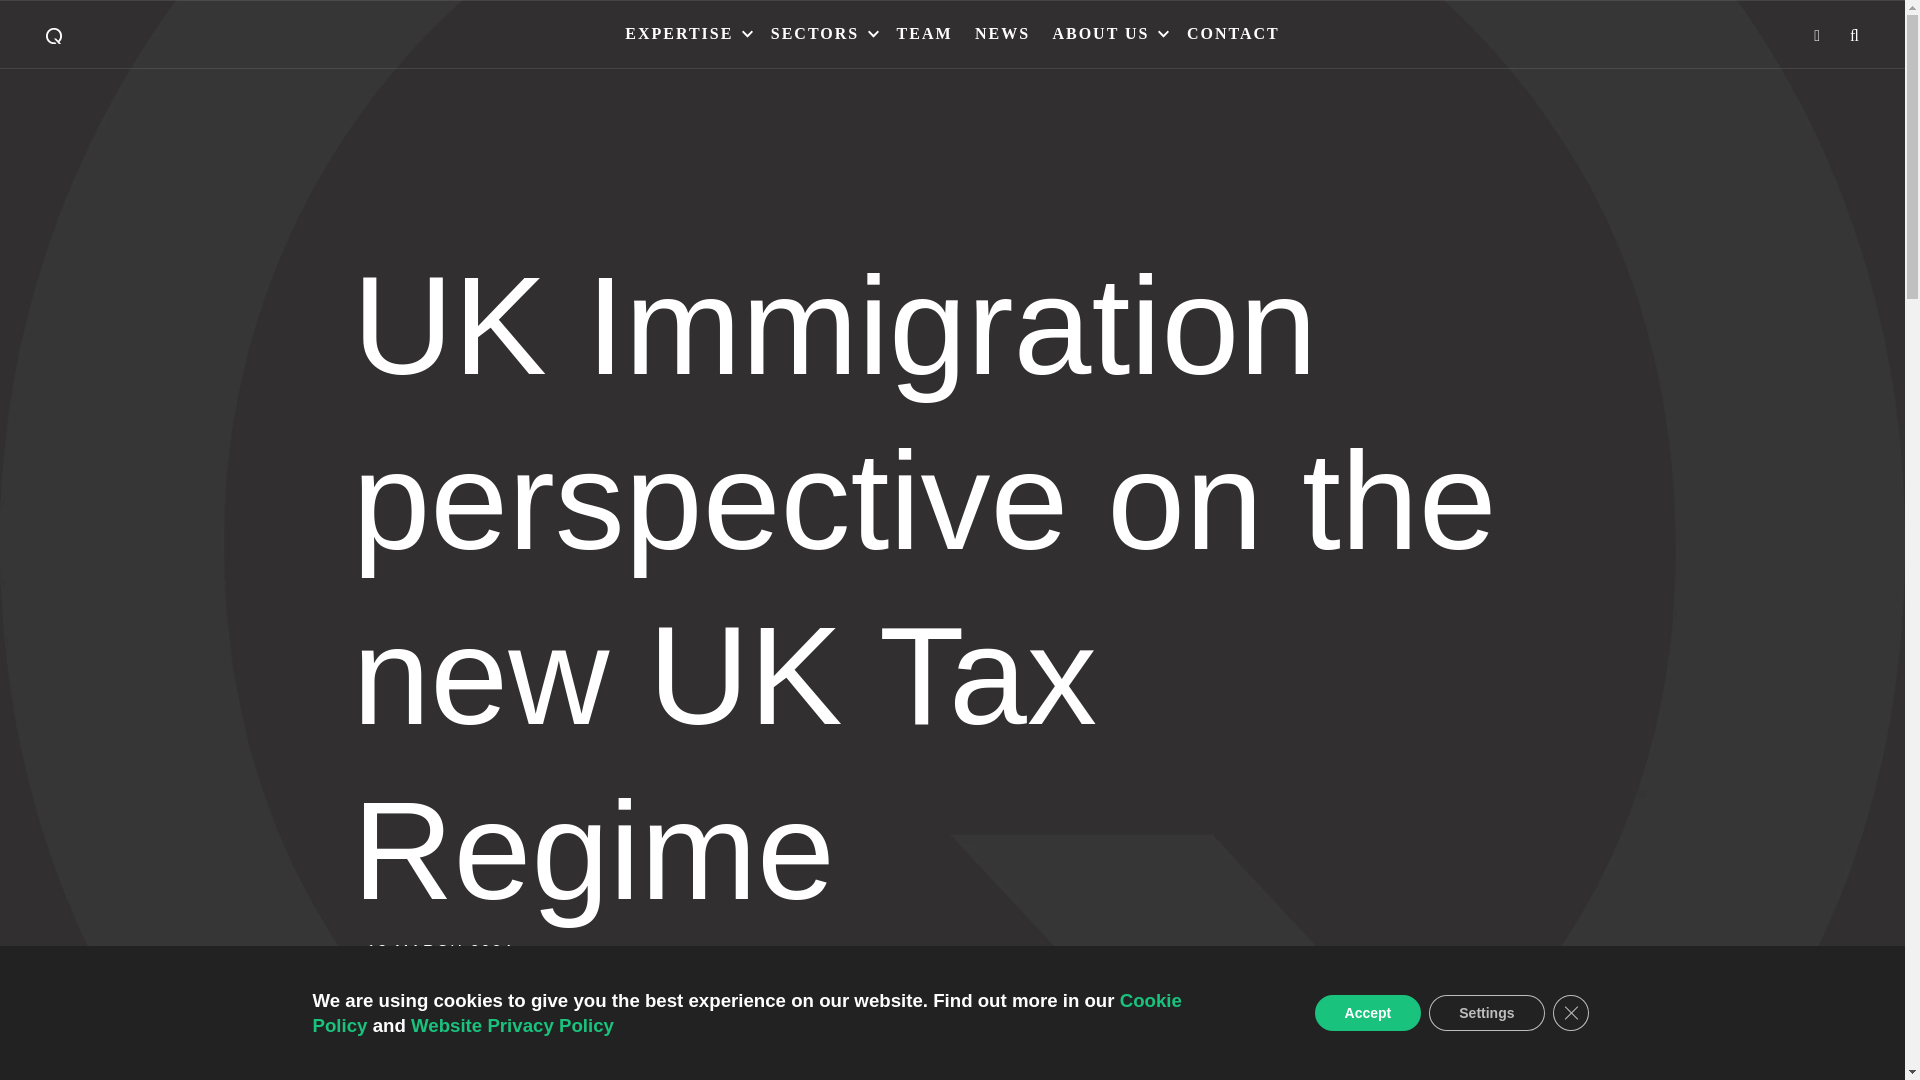  Describe the element at coordinates (1100, 34) in the screenshot. I see `ABOUT US` at that location.